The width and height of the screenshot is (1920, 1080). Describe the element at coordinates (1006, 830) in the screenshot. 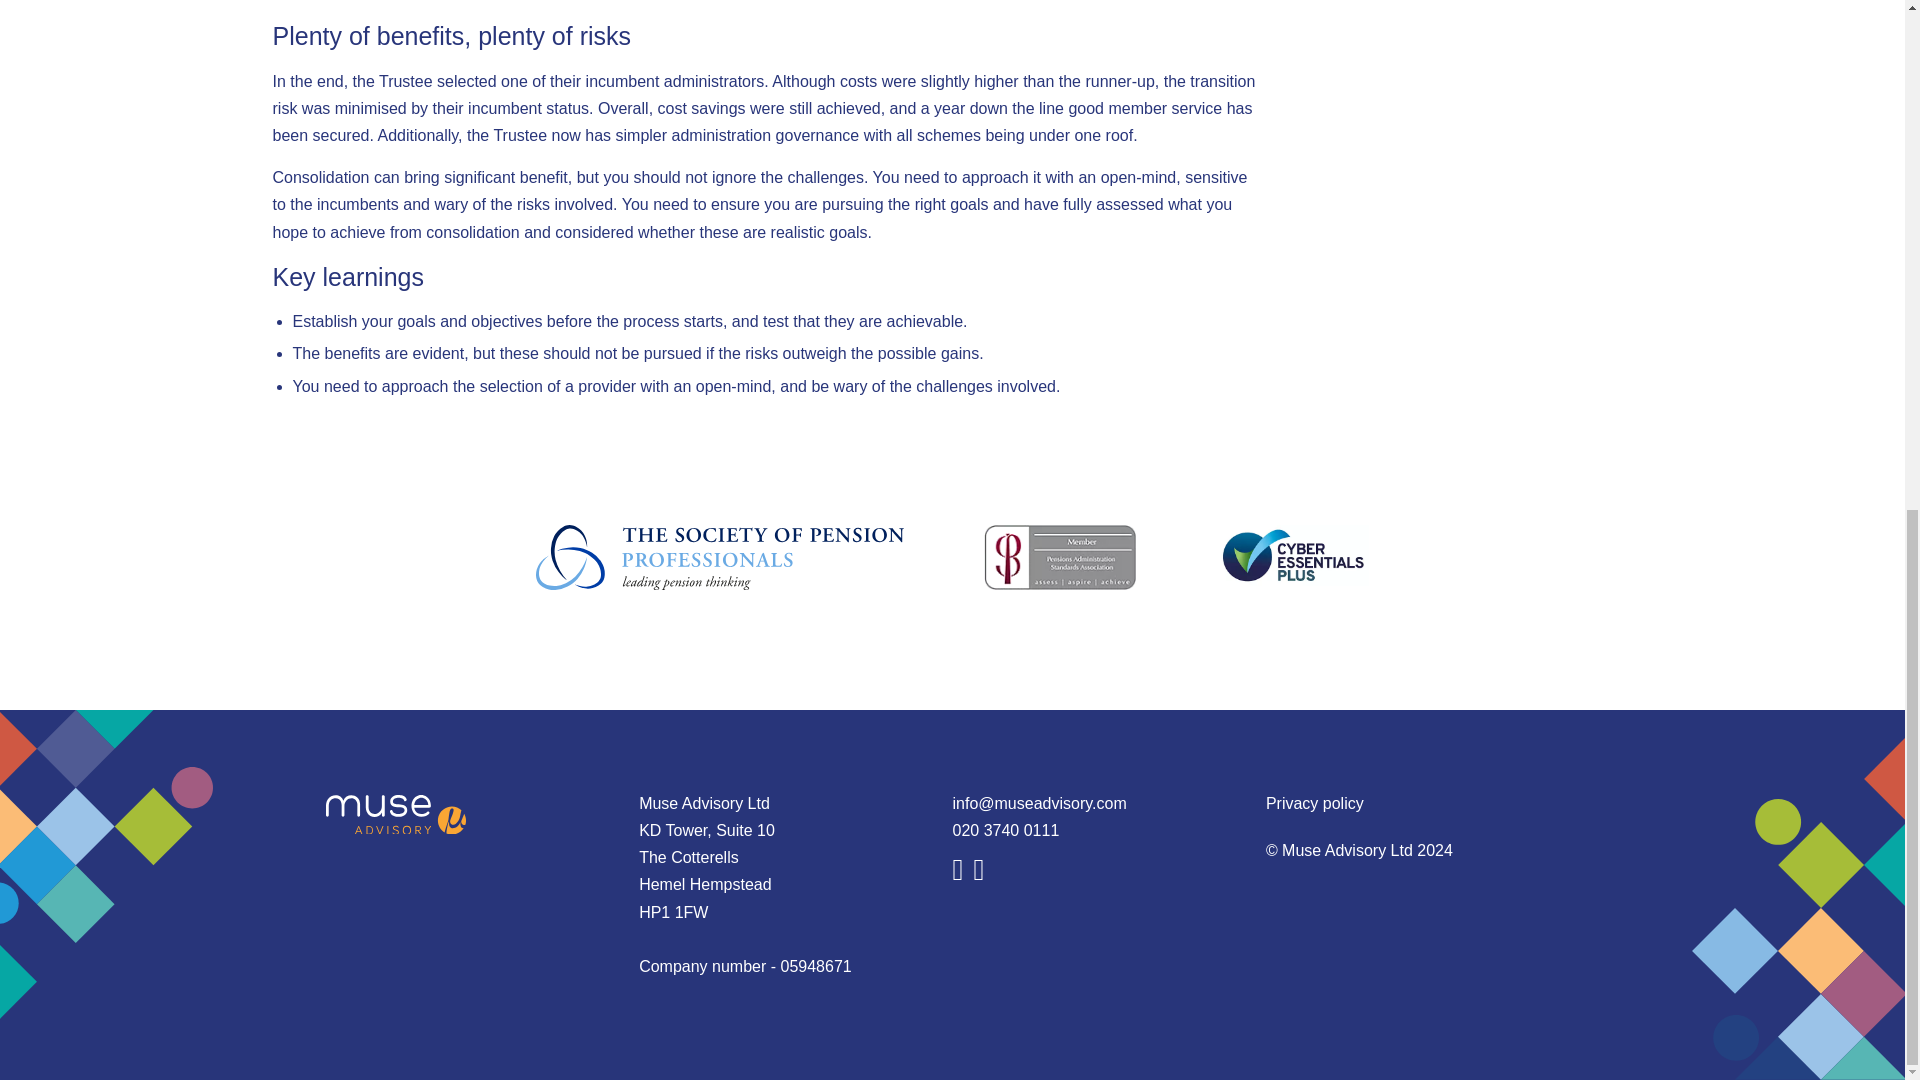

I see `020 3740 0111` at that location.